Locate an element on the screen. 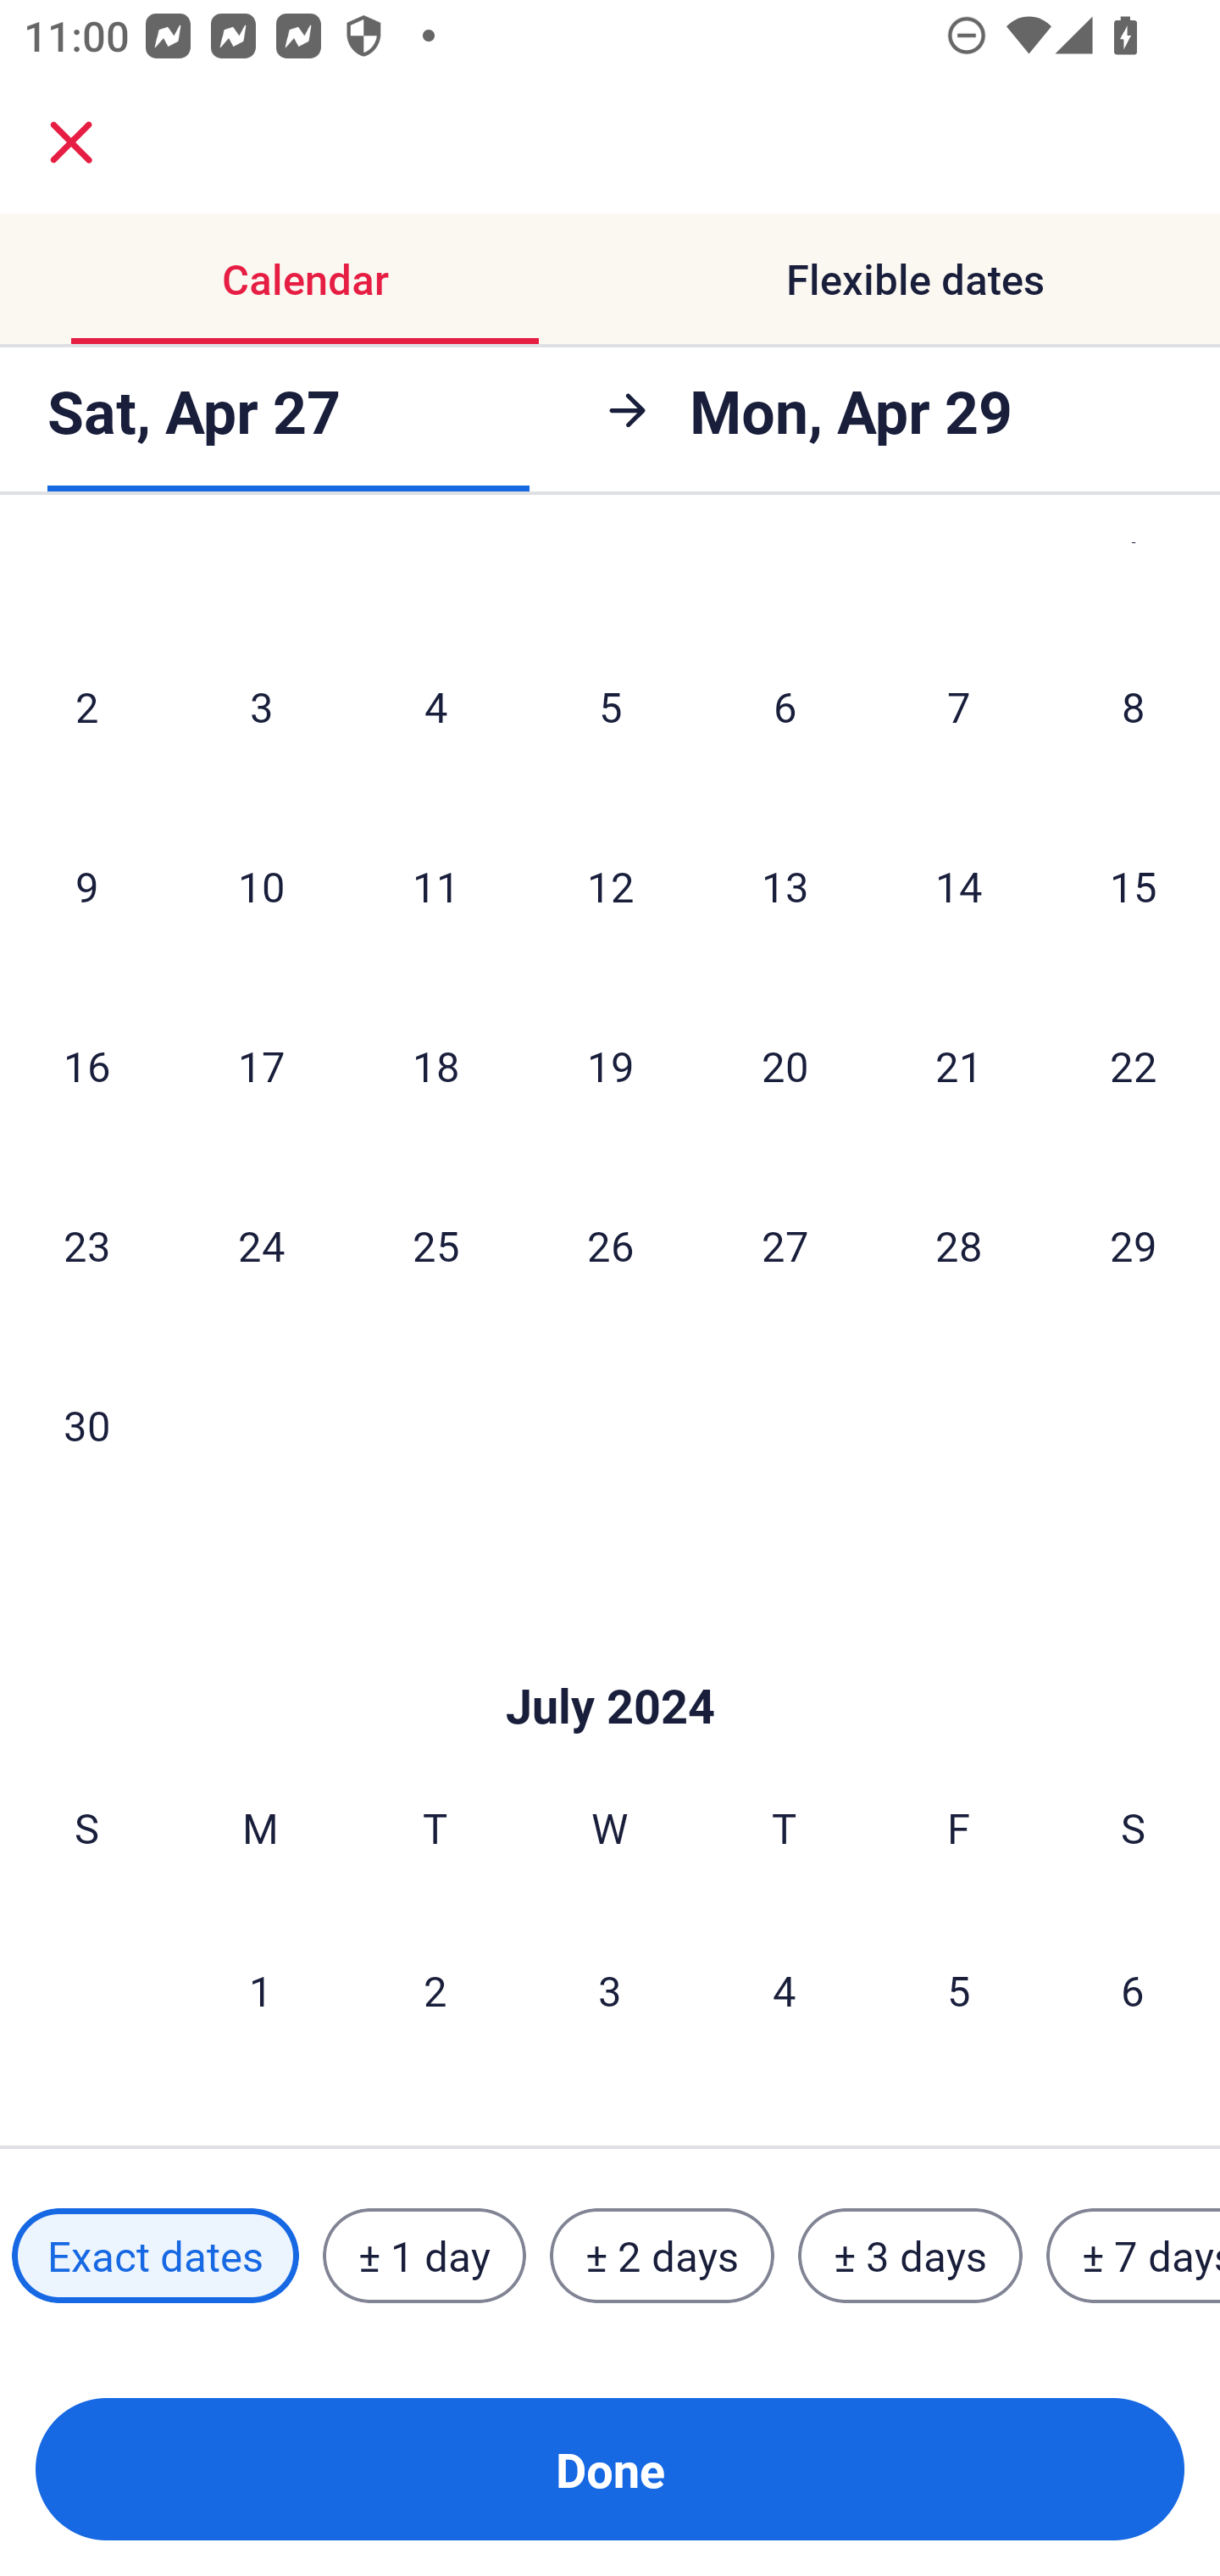  12 Wednesday, June 12, 2024 is located at coordinates (610, 886).